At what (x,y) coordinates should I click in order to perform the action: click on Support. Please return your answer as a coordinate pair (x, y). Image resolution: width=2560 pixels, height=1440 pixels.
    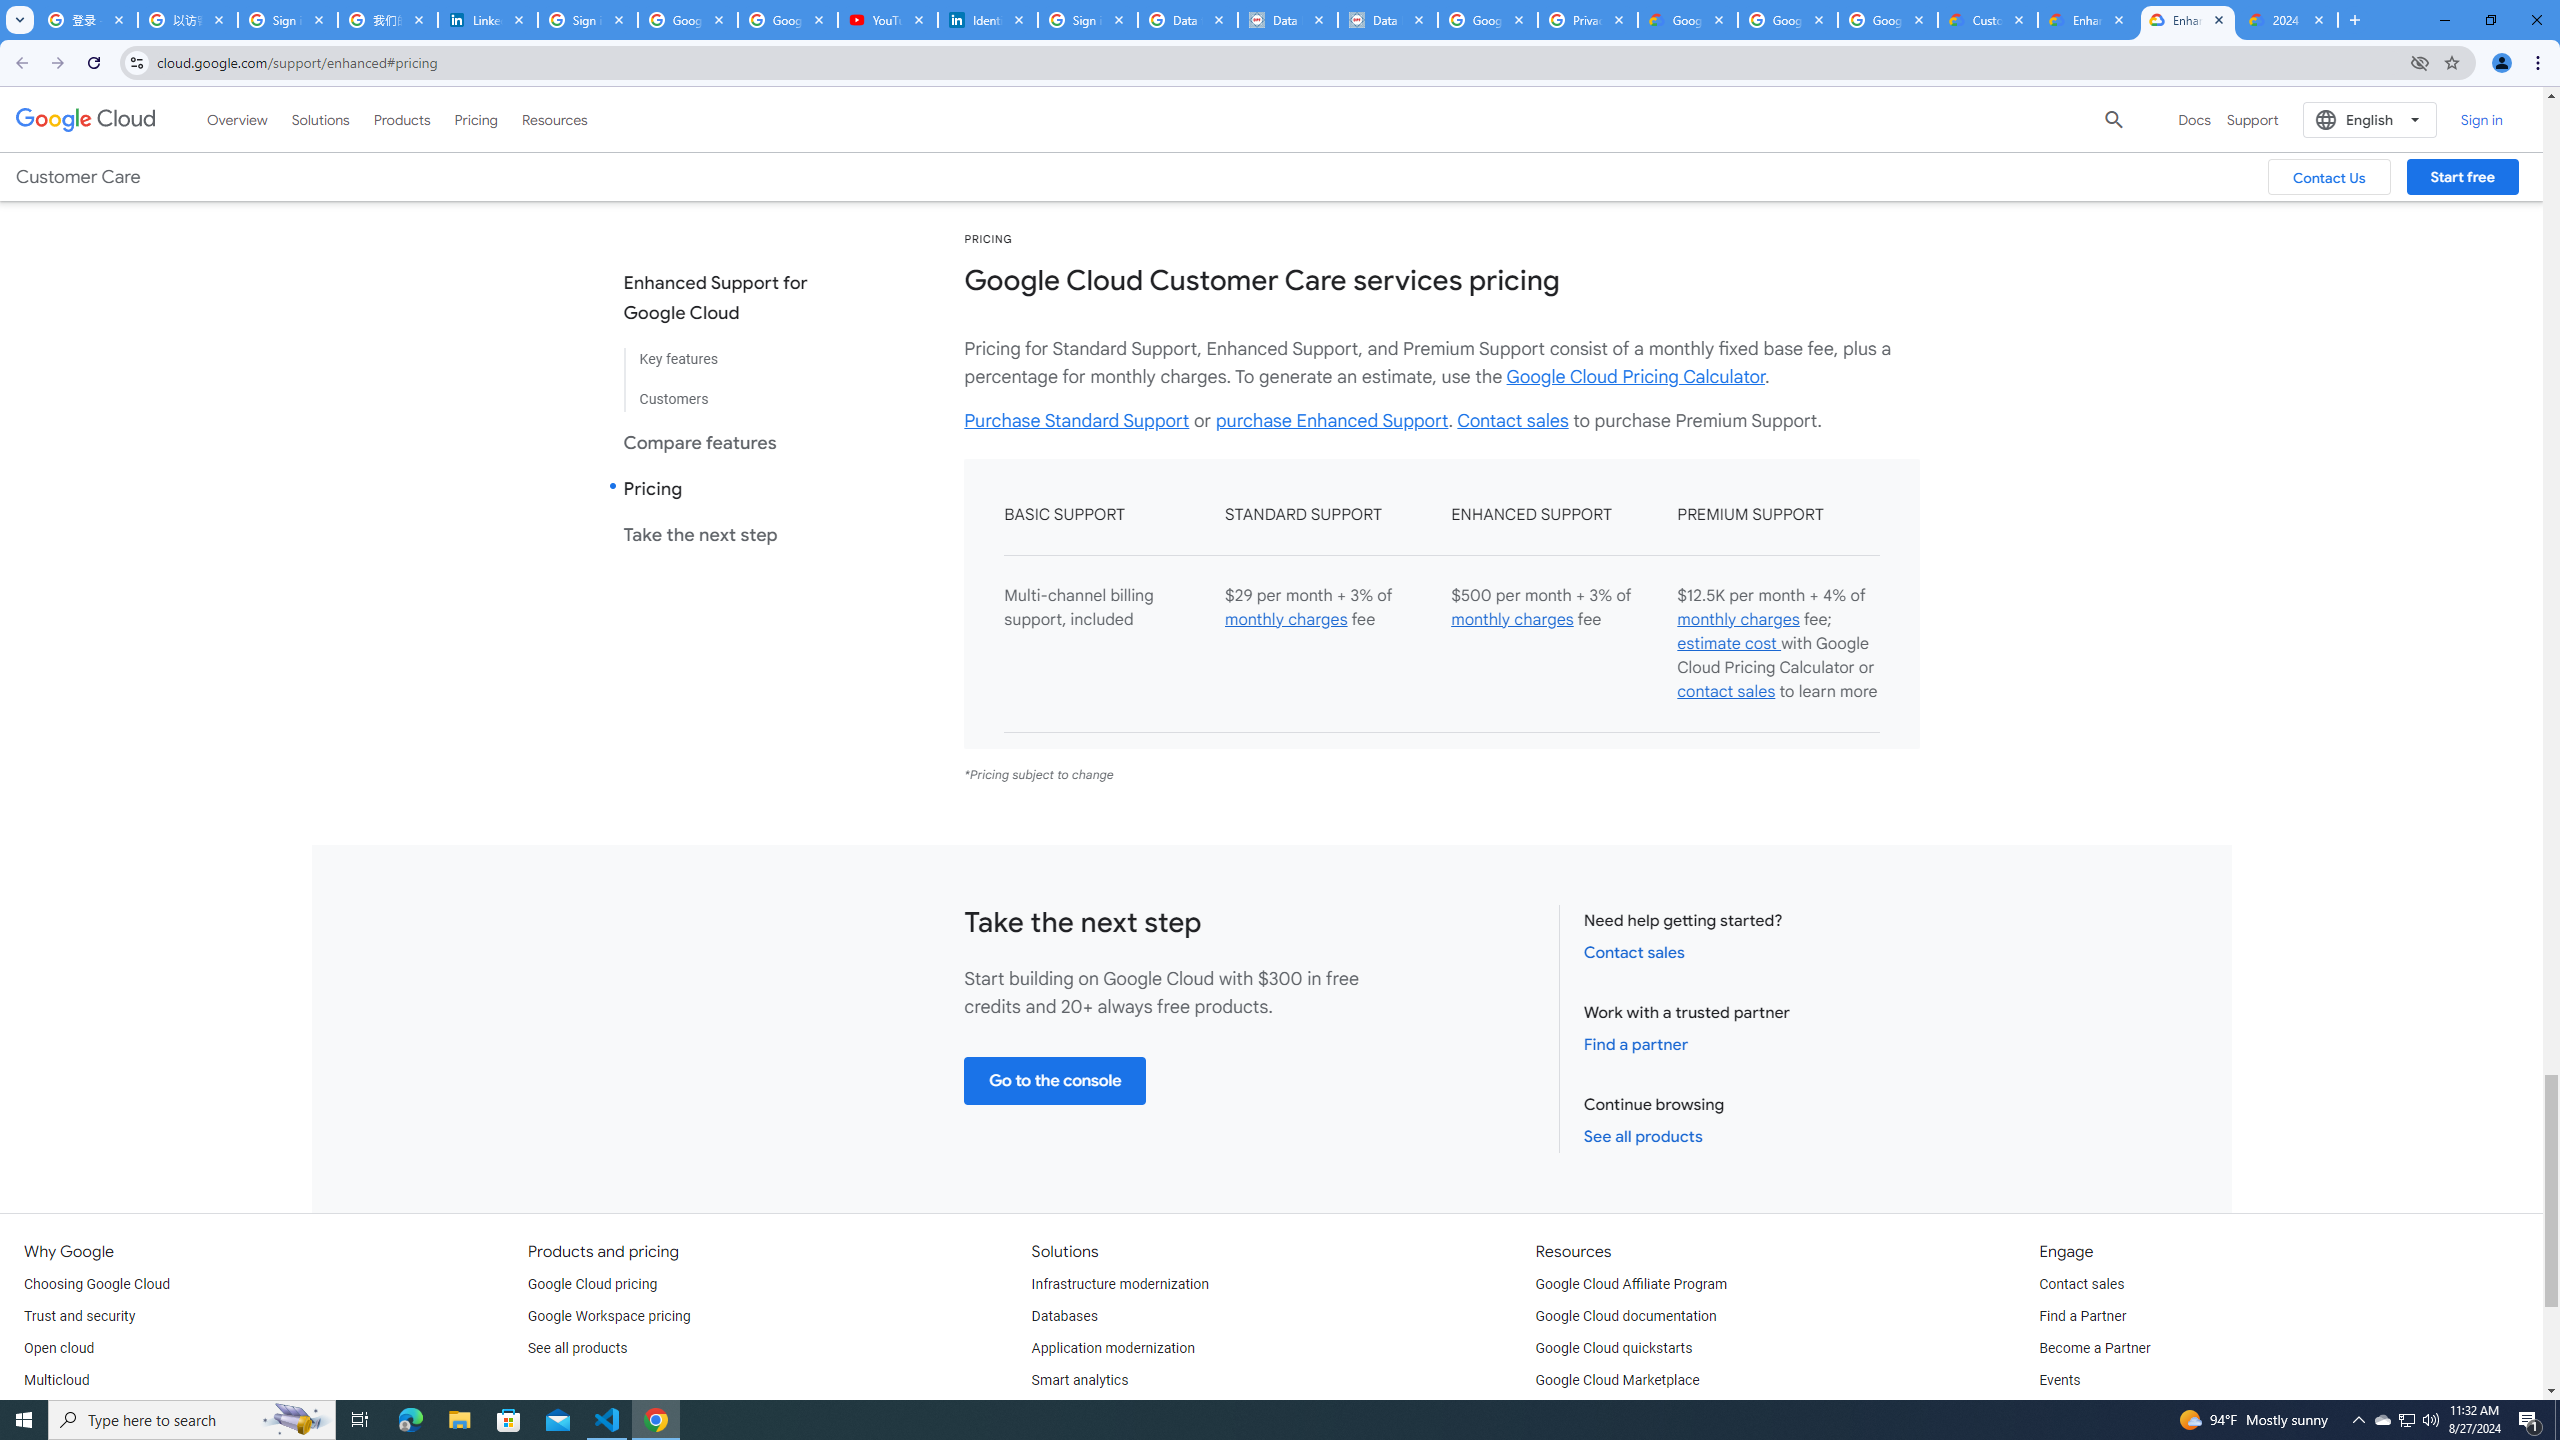
    Looking at the image, I should click on (2252, 120).